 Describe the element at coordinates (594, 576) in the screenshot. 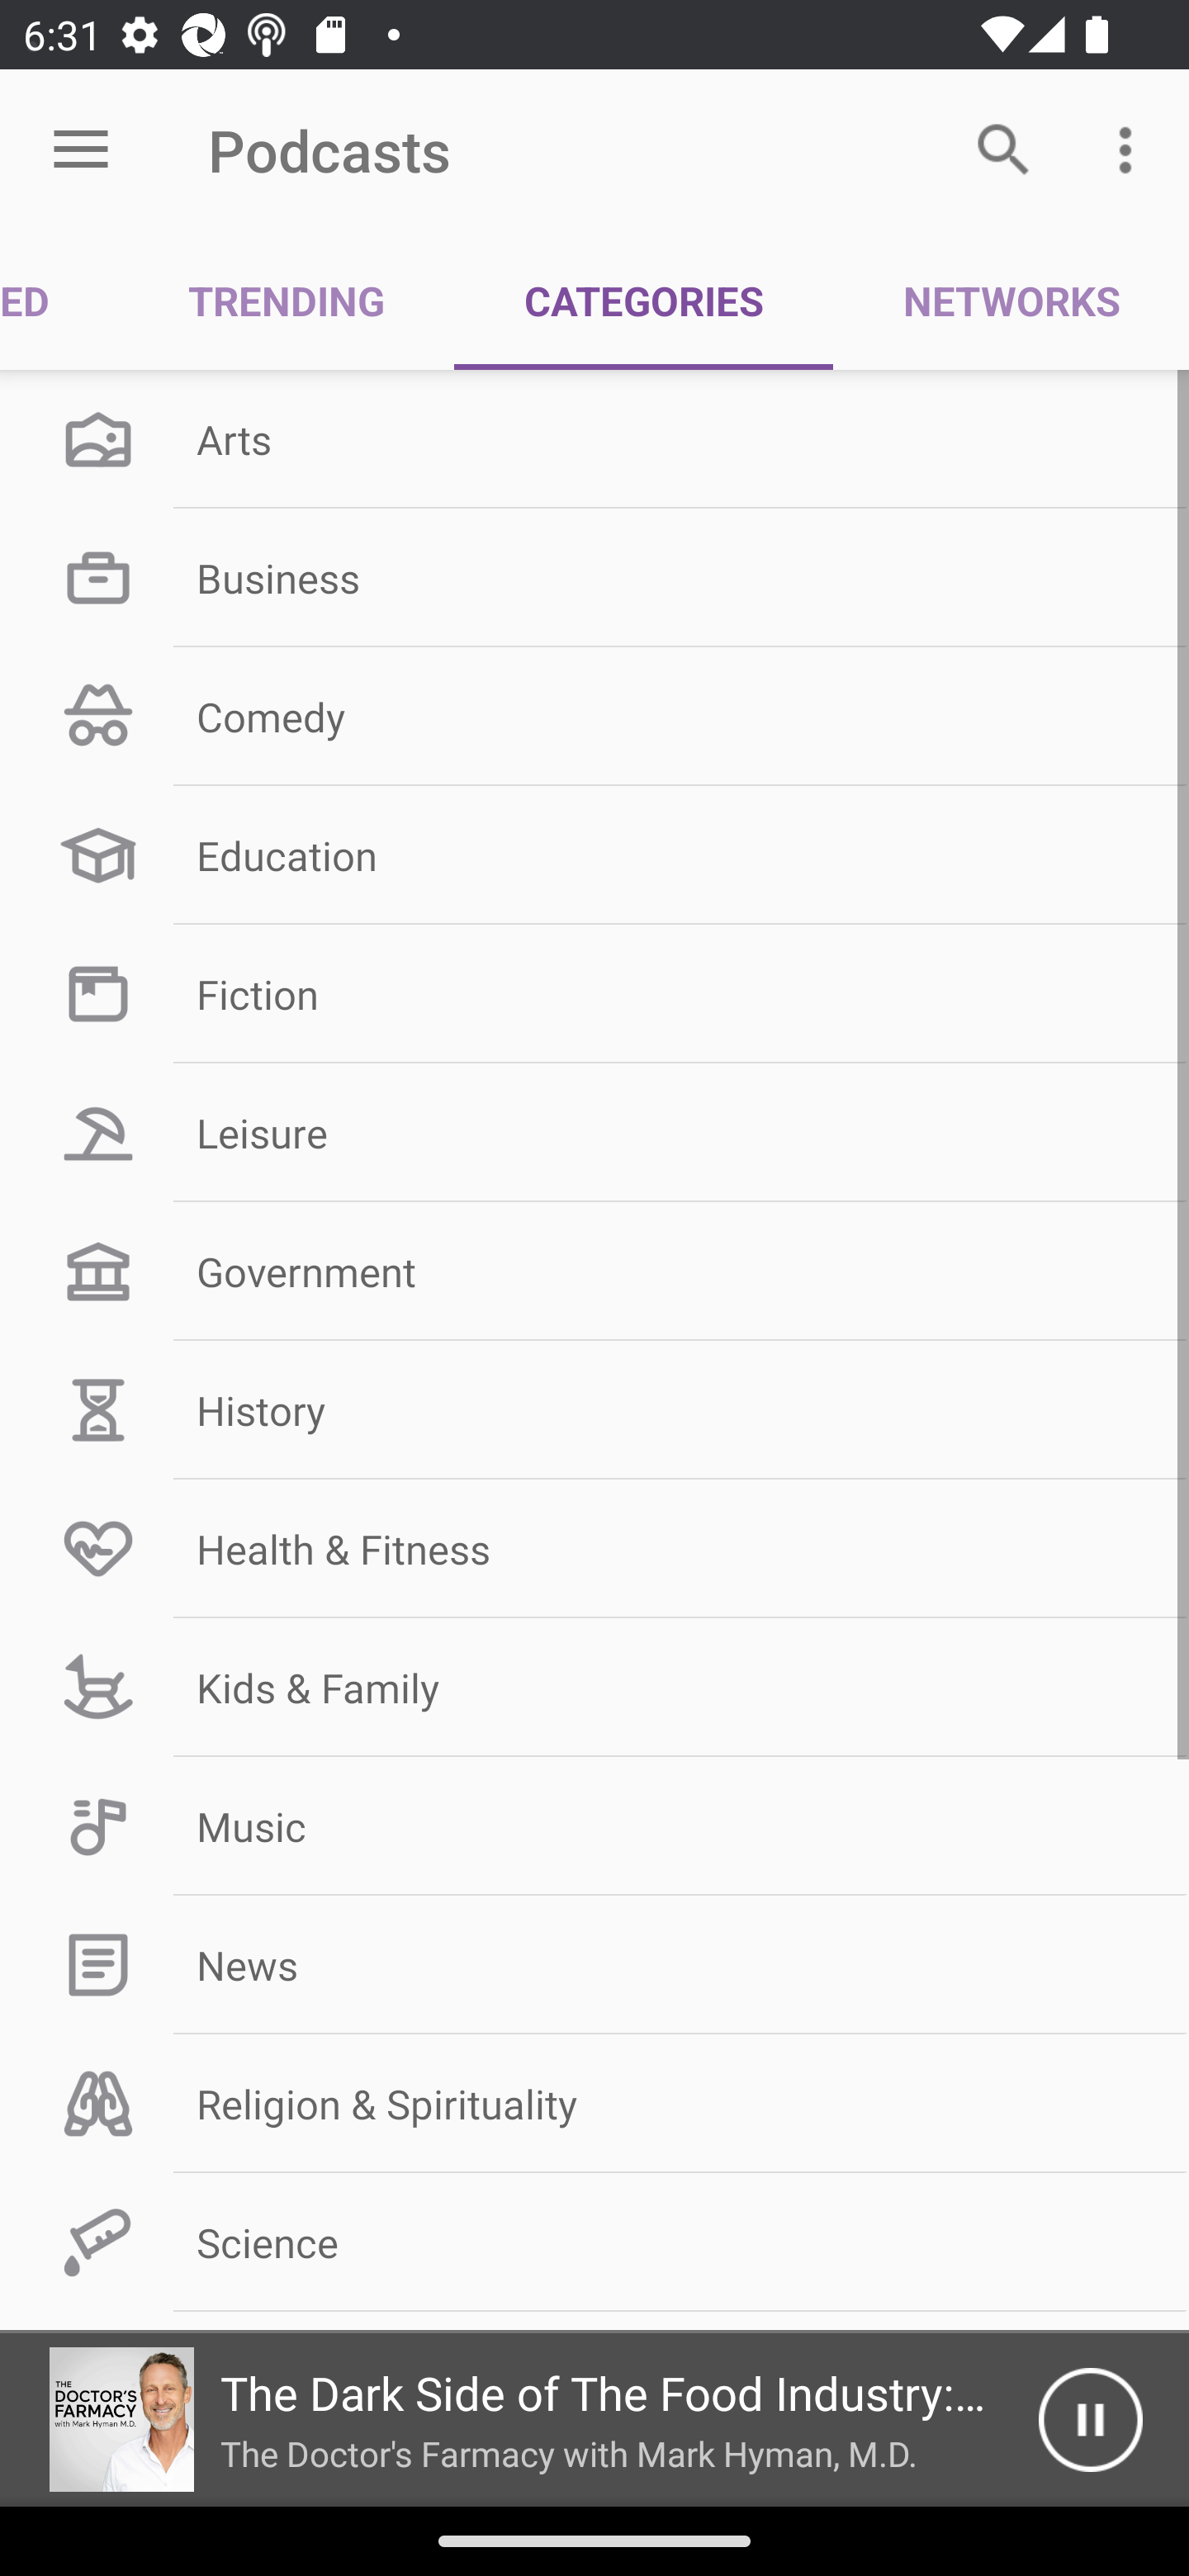

I see `Business` at that location.